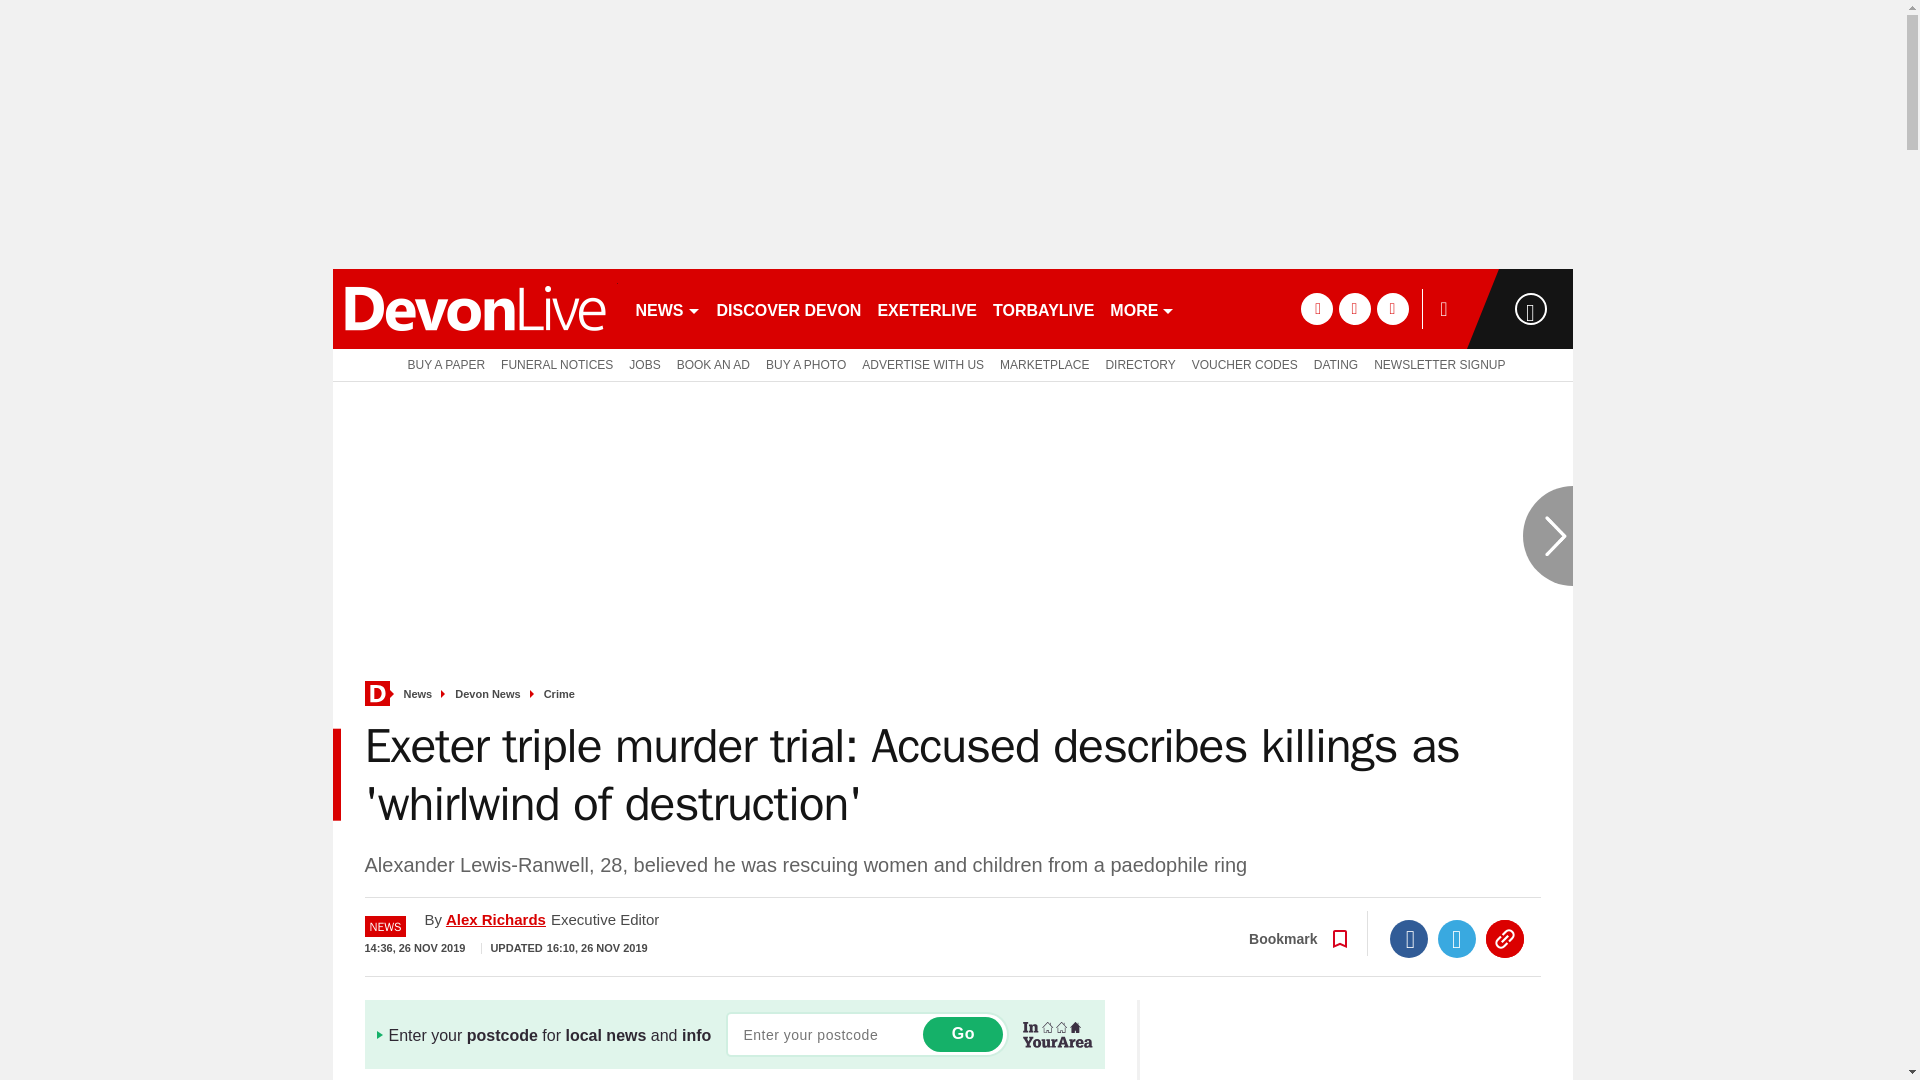  Describe the element at coordinates (1142, 308) in the screenshot. I see `MORE` at that location.